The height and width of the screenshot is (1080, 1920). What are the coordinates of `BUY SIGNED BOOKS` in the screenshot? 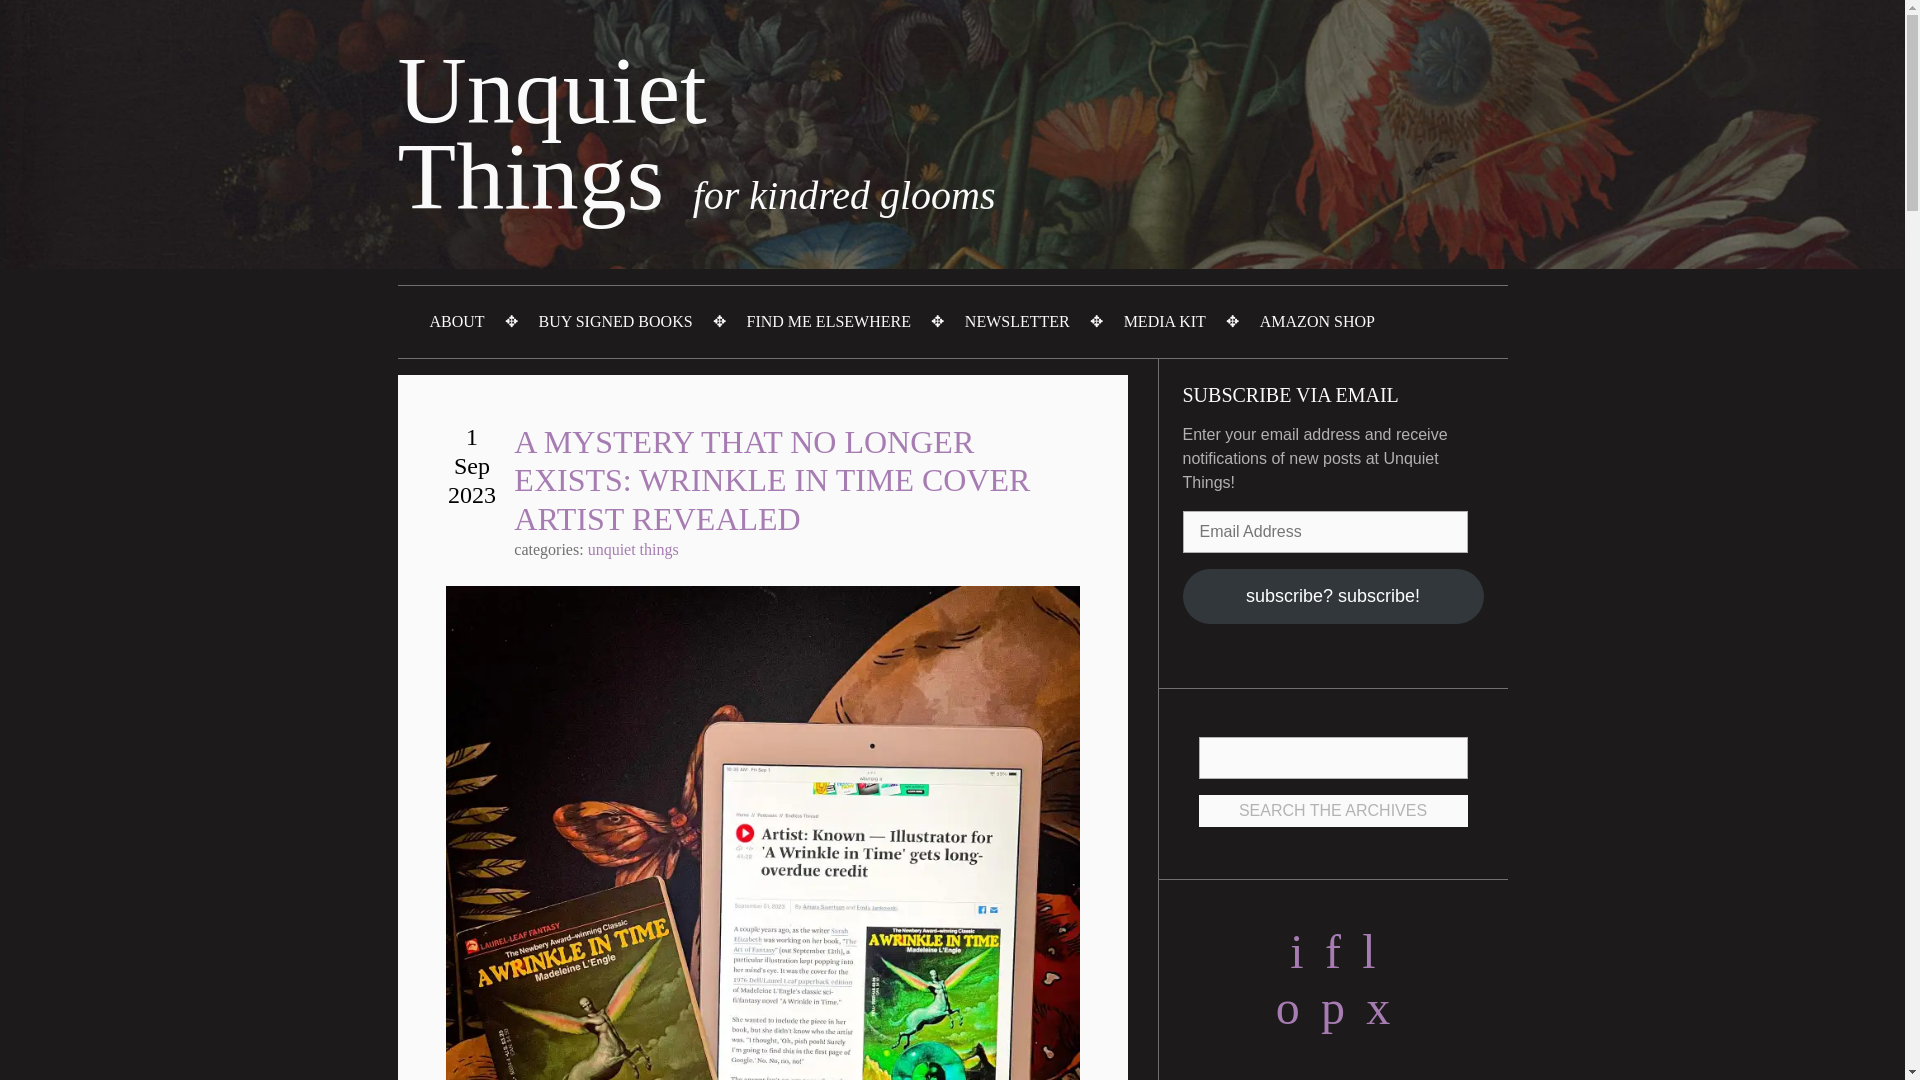 It's located at (615, 322).